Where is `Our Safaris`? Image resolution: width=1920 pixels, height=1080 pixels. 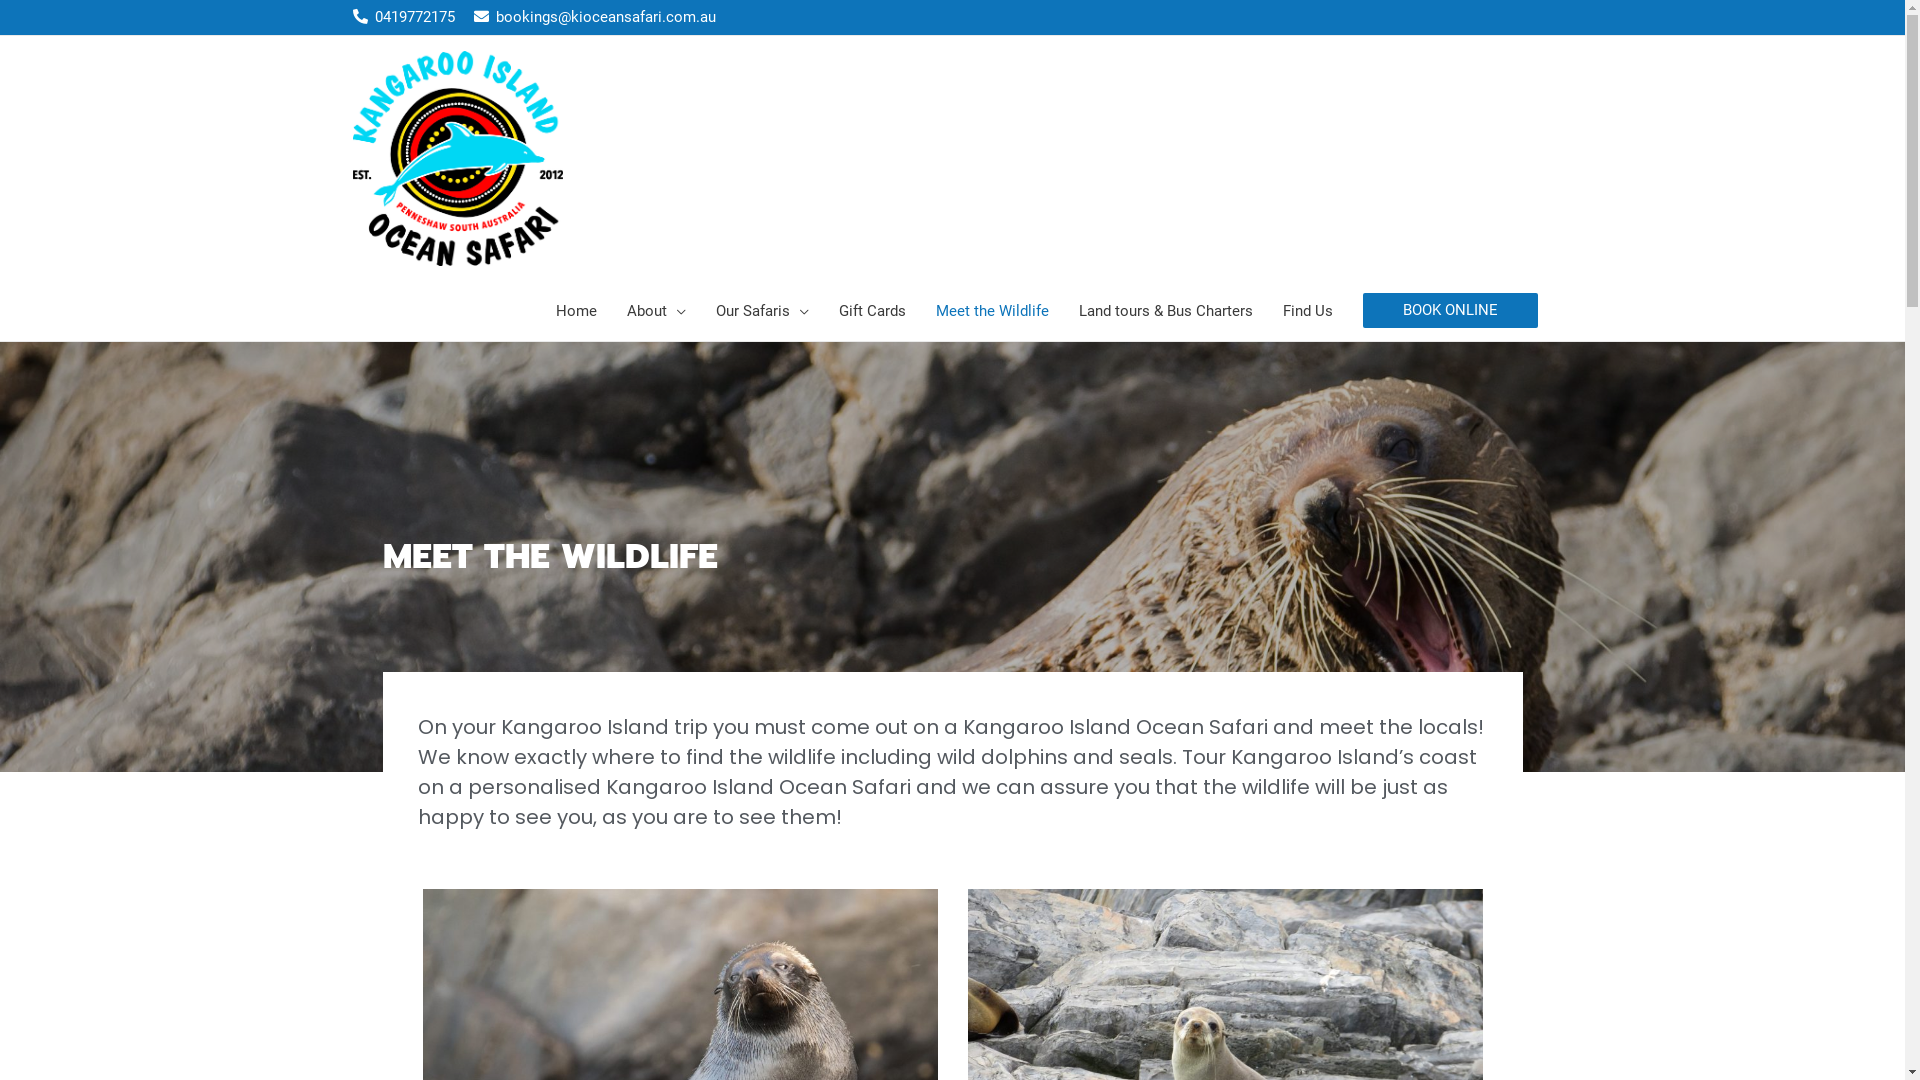
Our Safaris is located at coordinates (762, 311).